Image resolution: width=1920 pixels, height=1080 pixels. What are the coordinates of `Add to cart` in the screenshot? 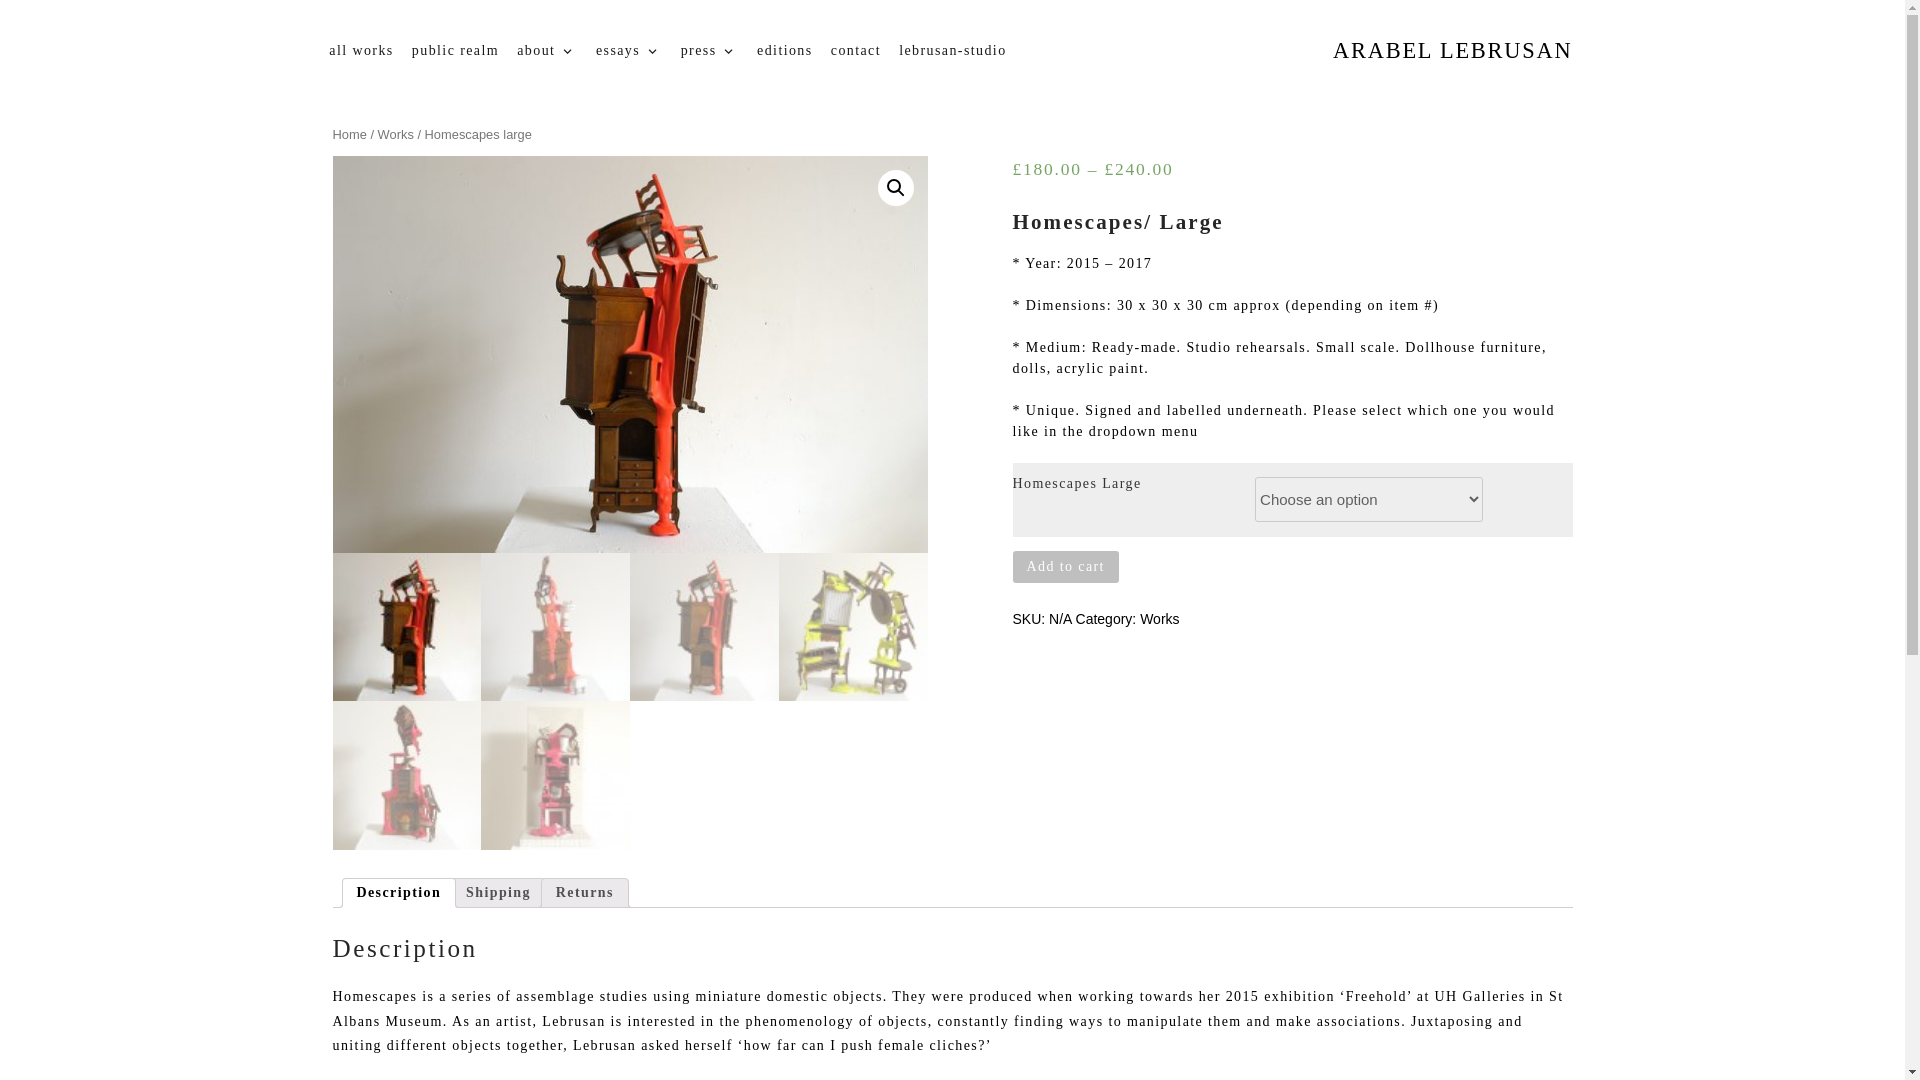 It's located at (1064, 566).